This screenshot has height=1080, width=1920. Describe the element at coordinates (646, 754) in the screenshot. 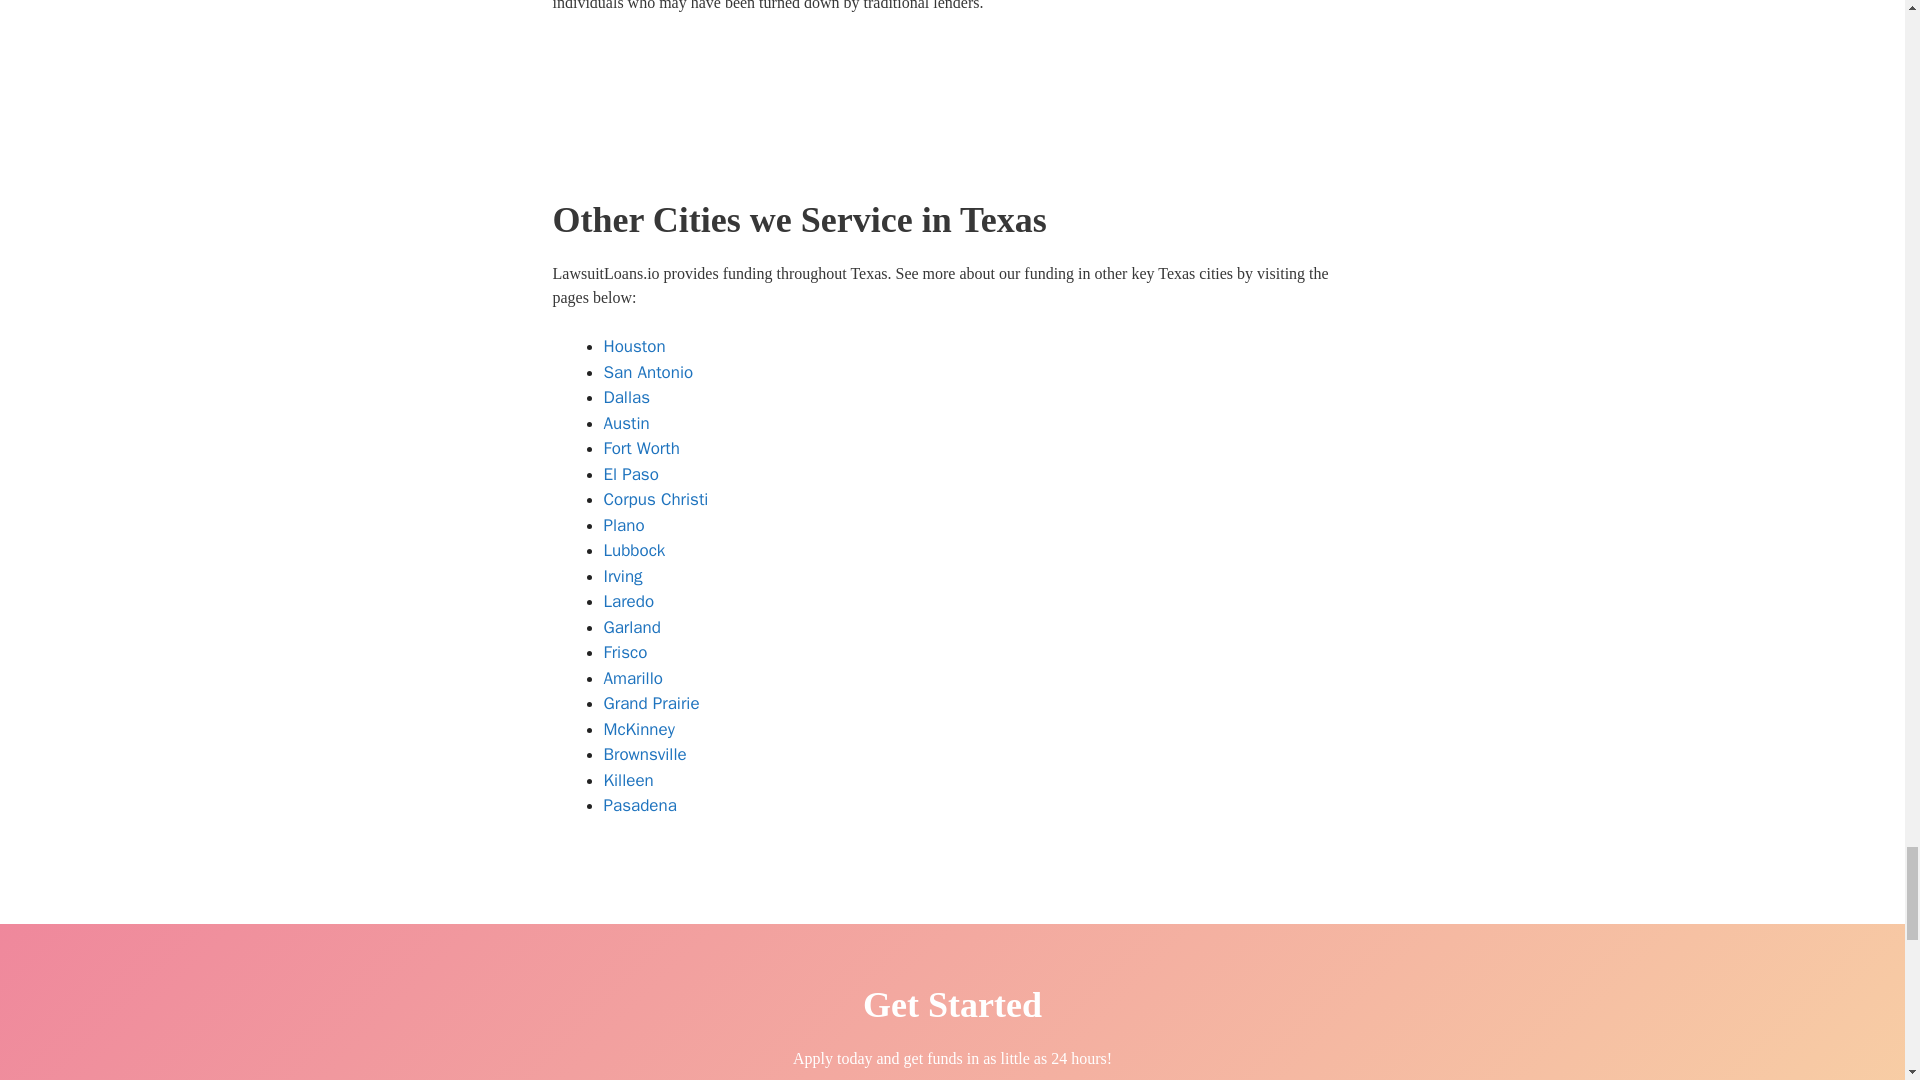

I see `Brownsville` at that location.